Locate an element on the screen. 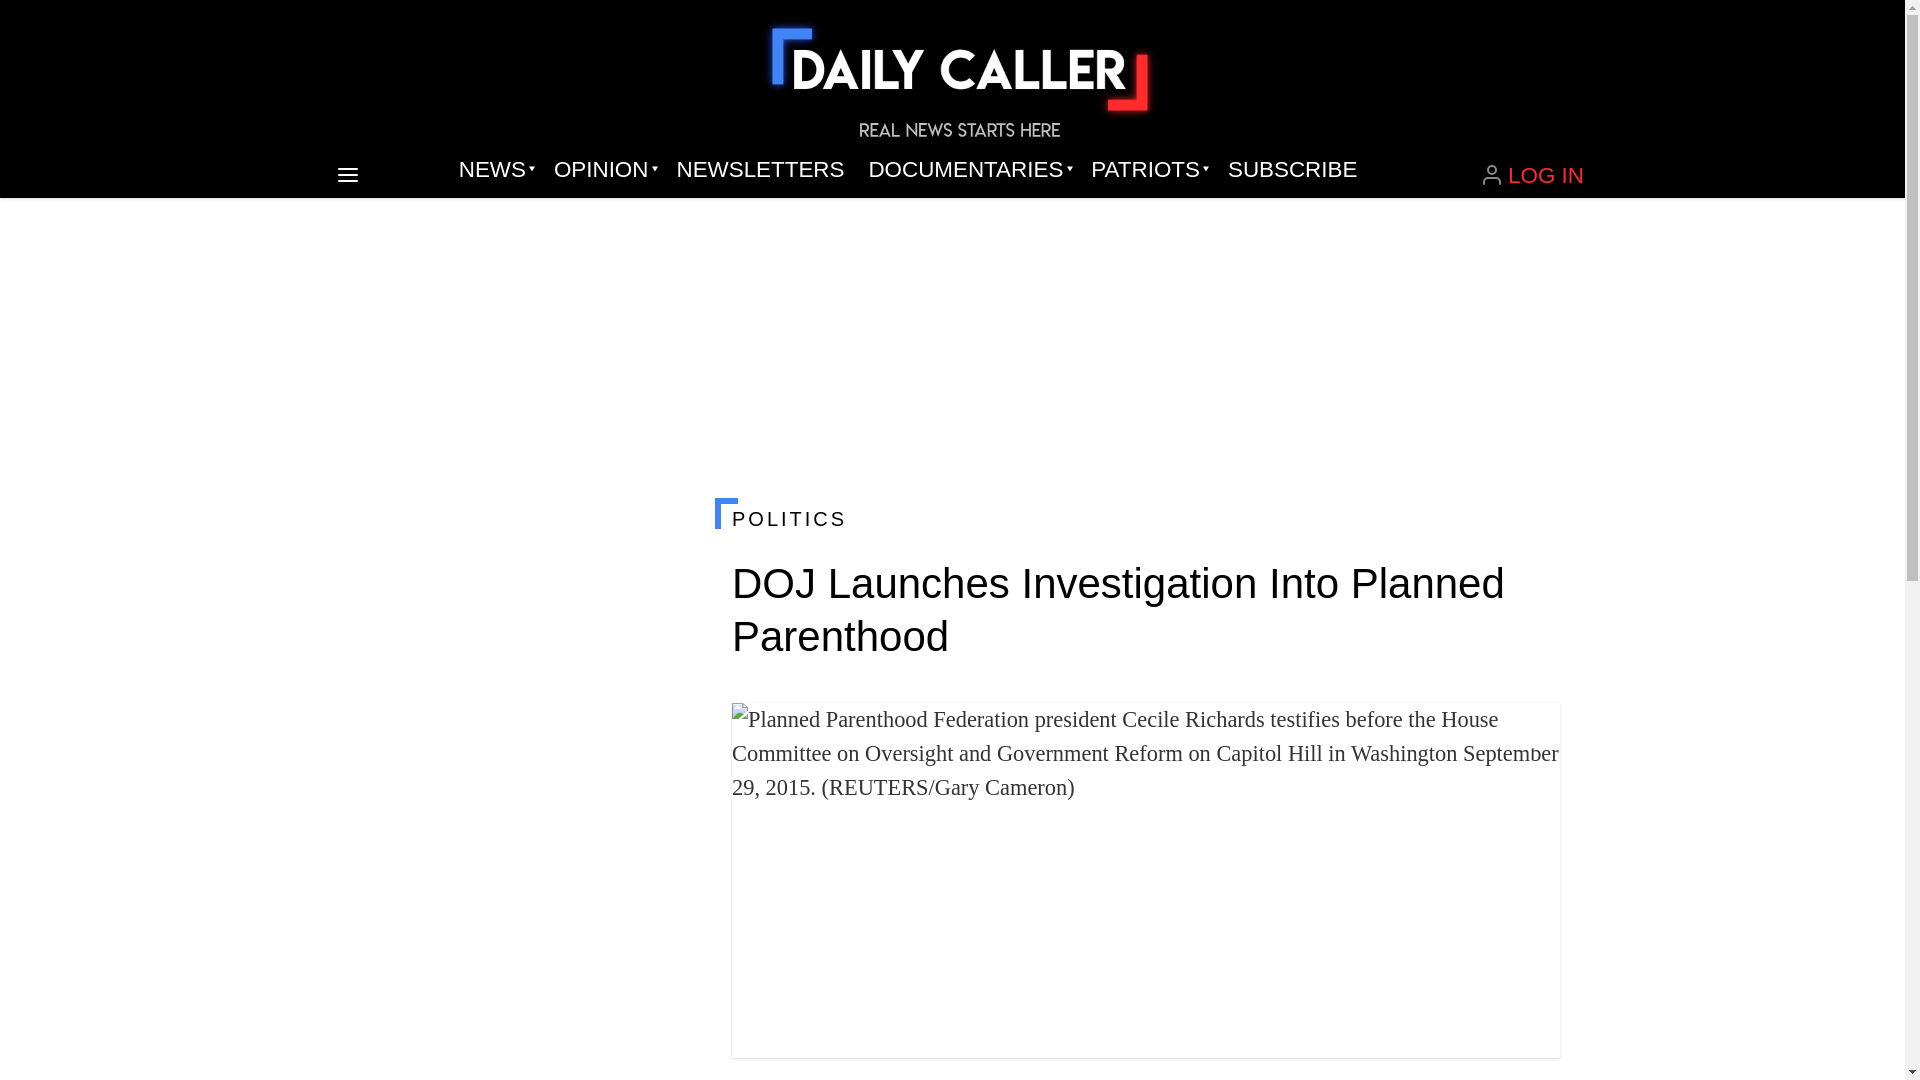 This screenshot has width=1920, height=1080. PATRIOTS is located at coordinates (1147, 170).